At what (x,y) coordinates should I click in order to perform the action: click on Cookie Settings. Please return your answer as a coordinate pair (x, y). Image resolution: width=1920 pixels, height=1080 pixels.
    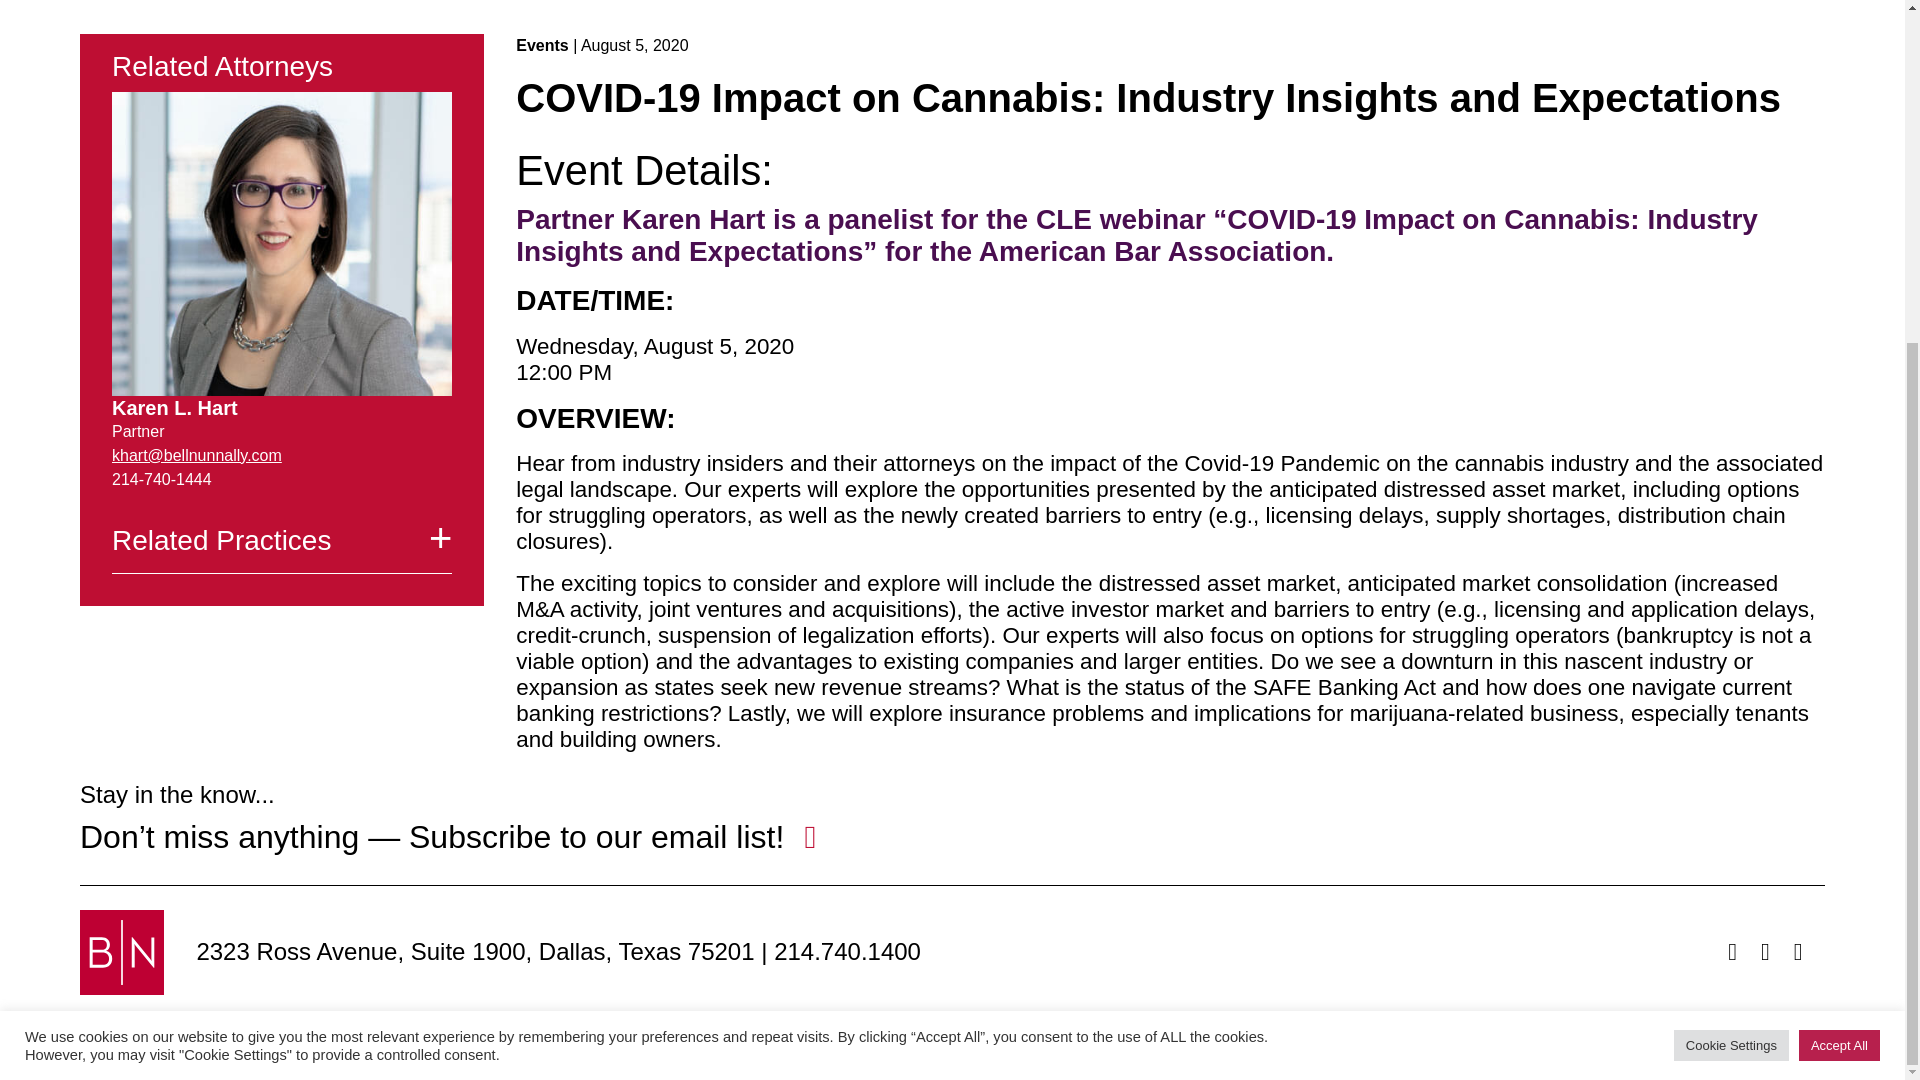
    Looking at the image, I should click on (1732, 556).